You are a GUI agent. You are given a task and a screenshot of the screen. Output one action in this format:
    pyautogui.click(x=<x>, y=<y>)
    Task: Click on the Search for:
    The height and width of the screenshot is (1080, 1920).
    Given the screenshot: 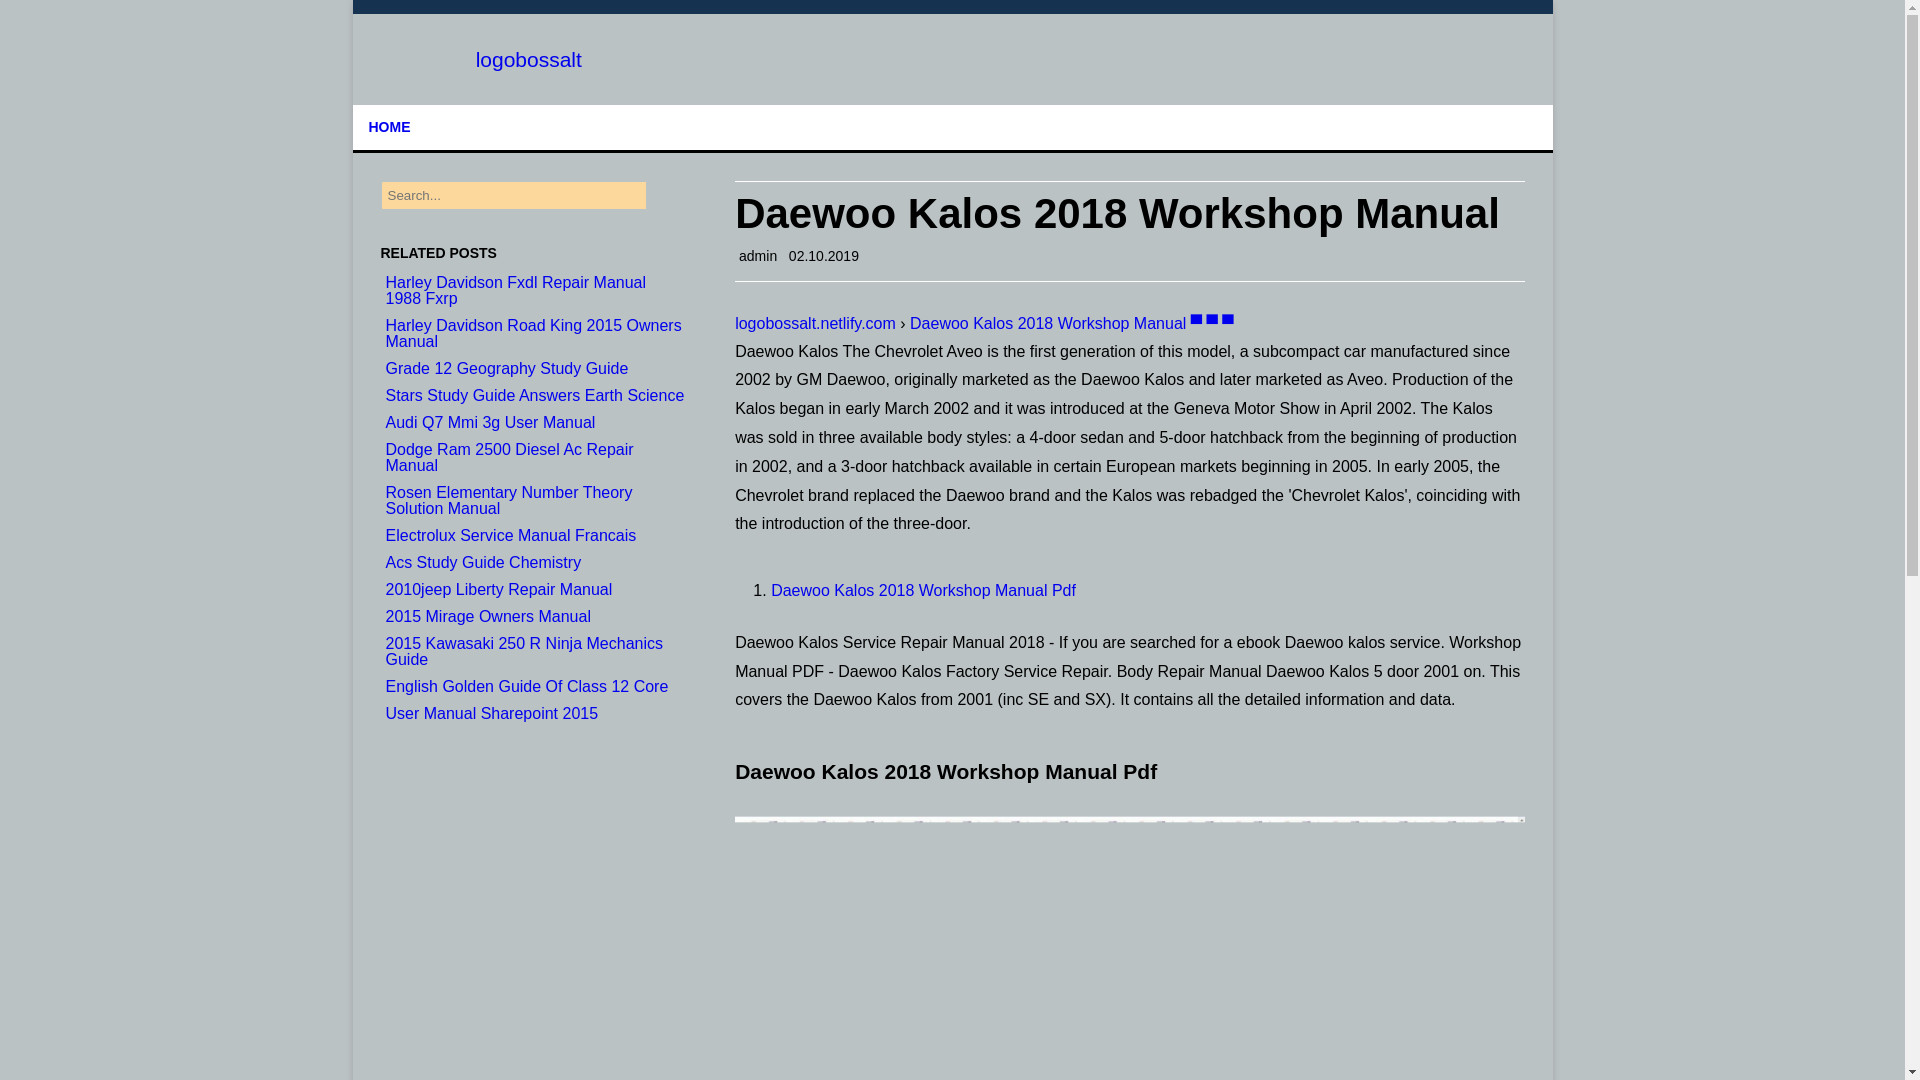 What is the action you would take?
    pyautogui.click(x=514, y=195)
    